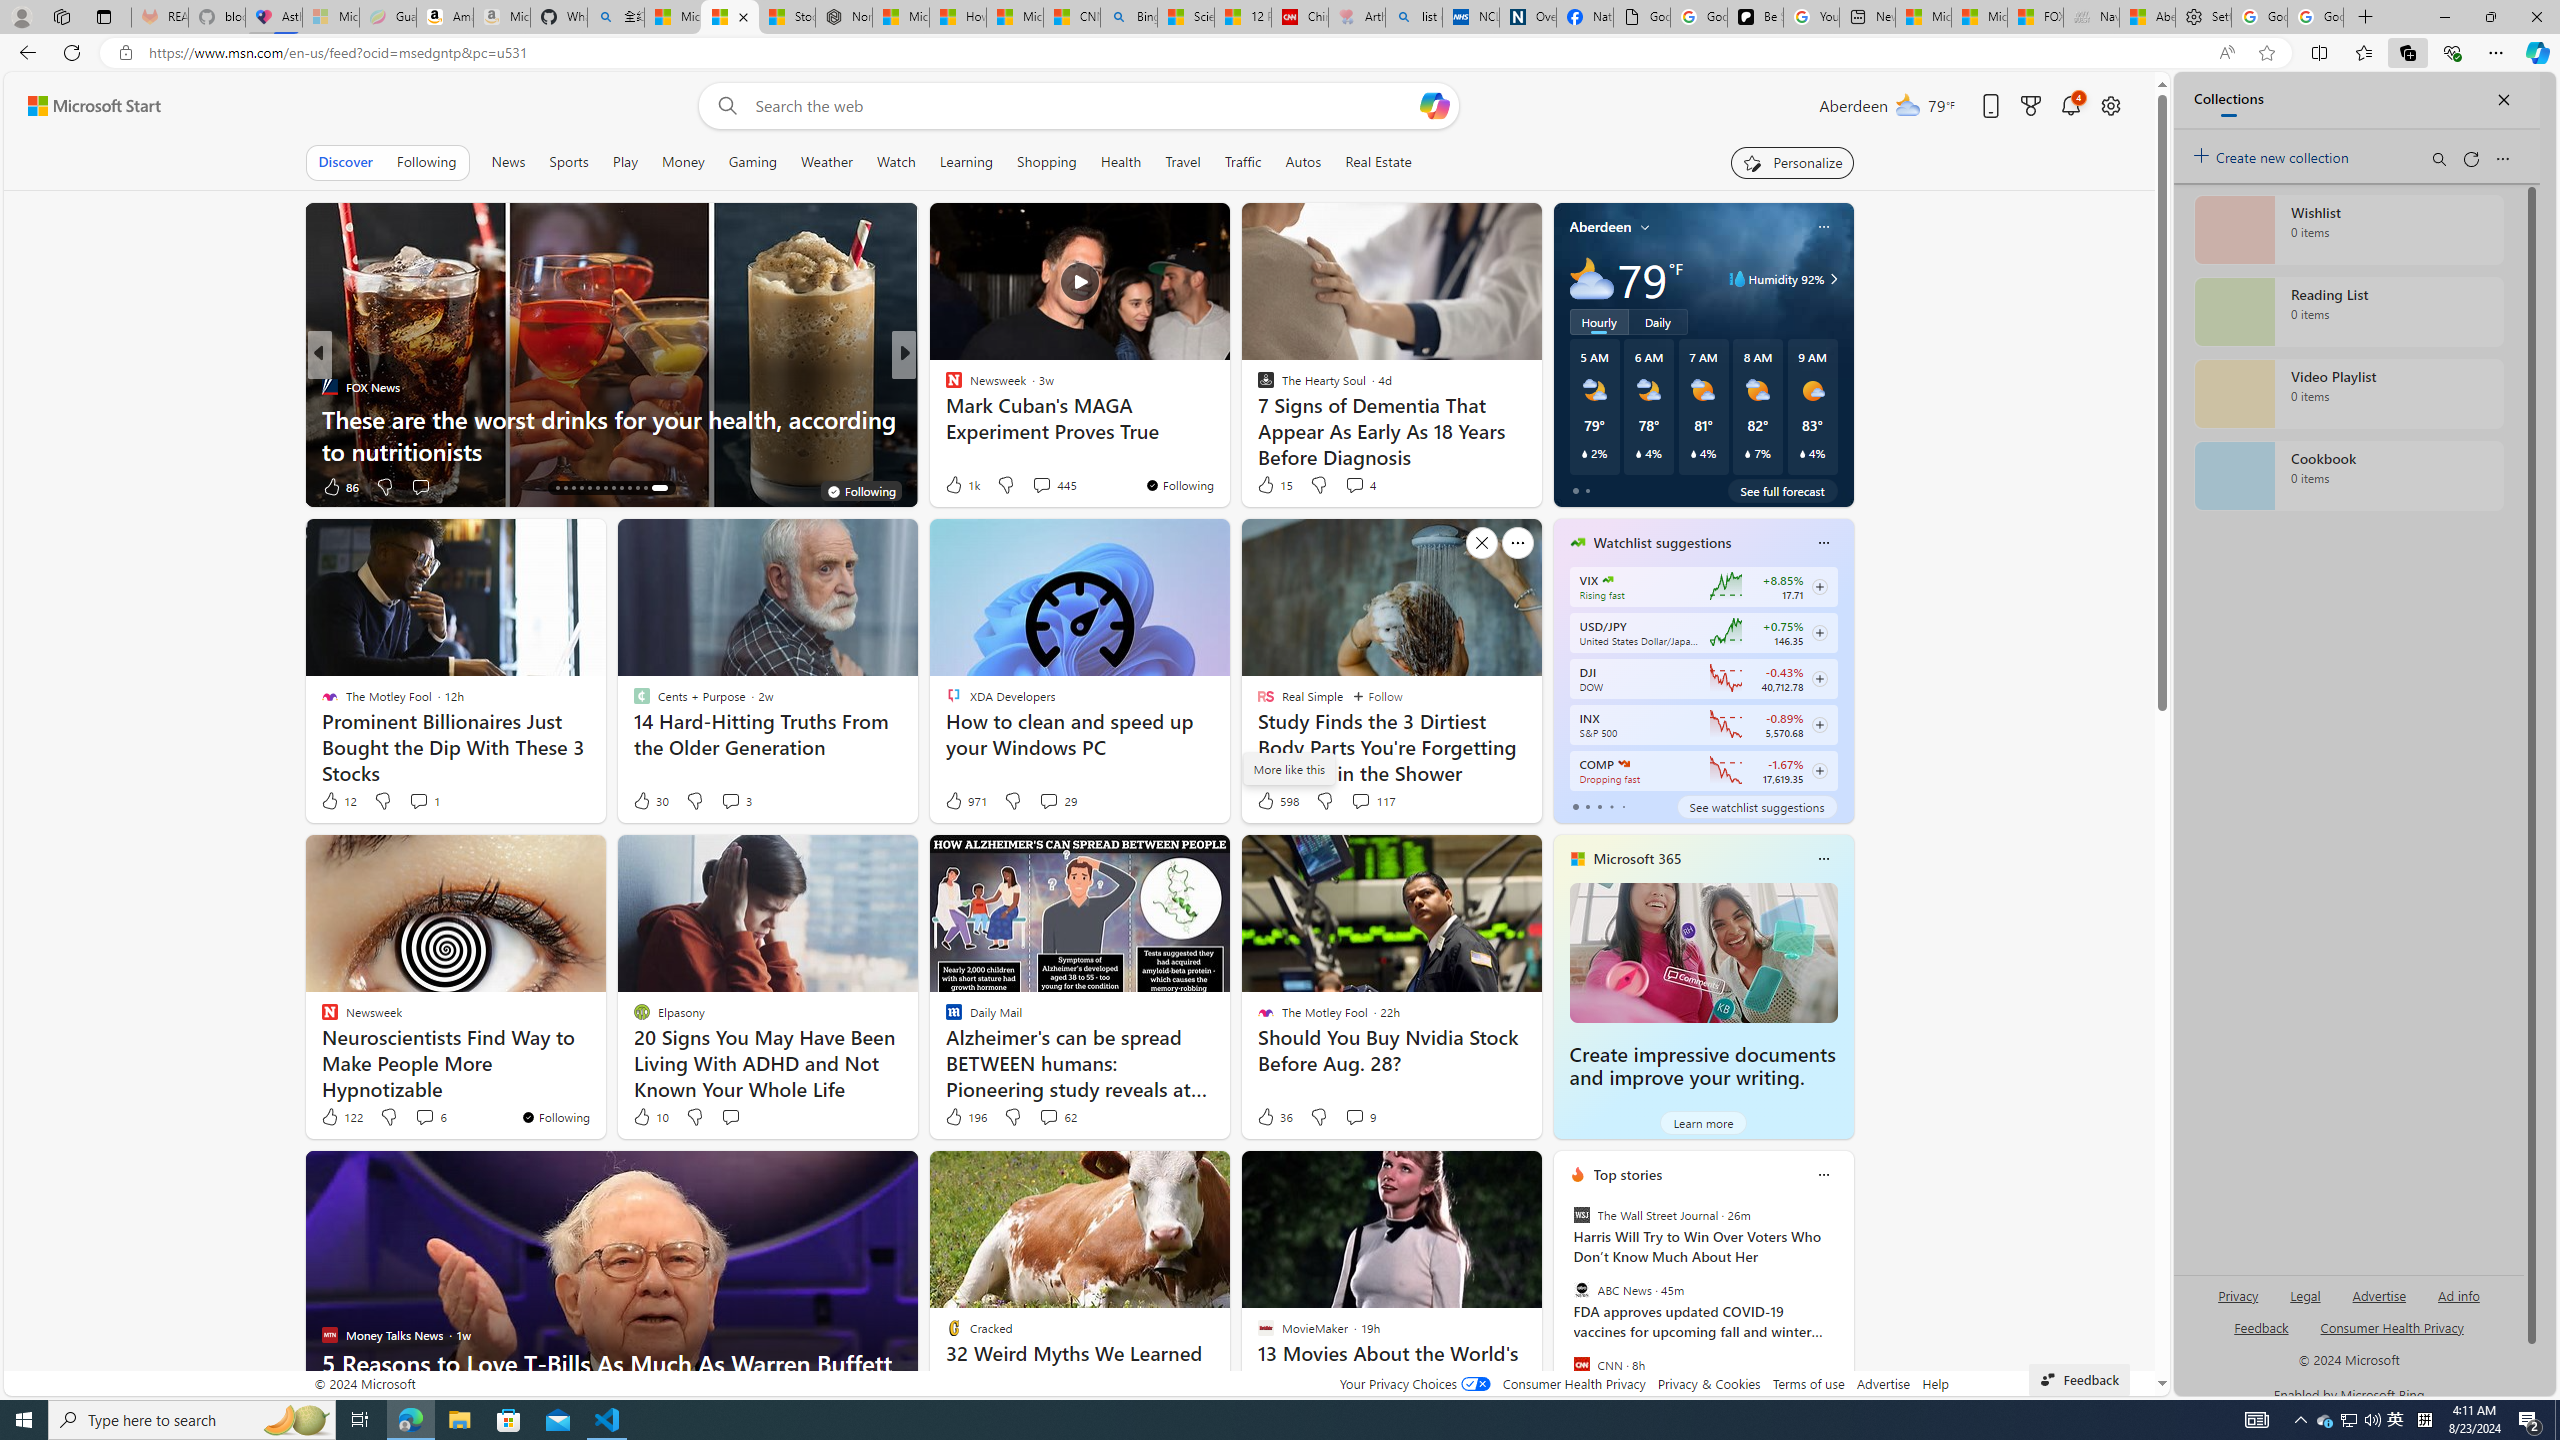 The image size is (2560, 1440). I want to click on CNN - MSN, so click(1071, 17).